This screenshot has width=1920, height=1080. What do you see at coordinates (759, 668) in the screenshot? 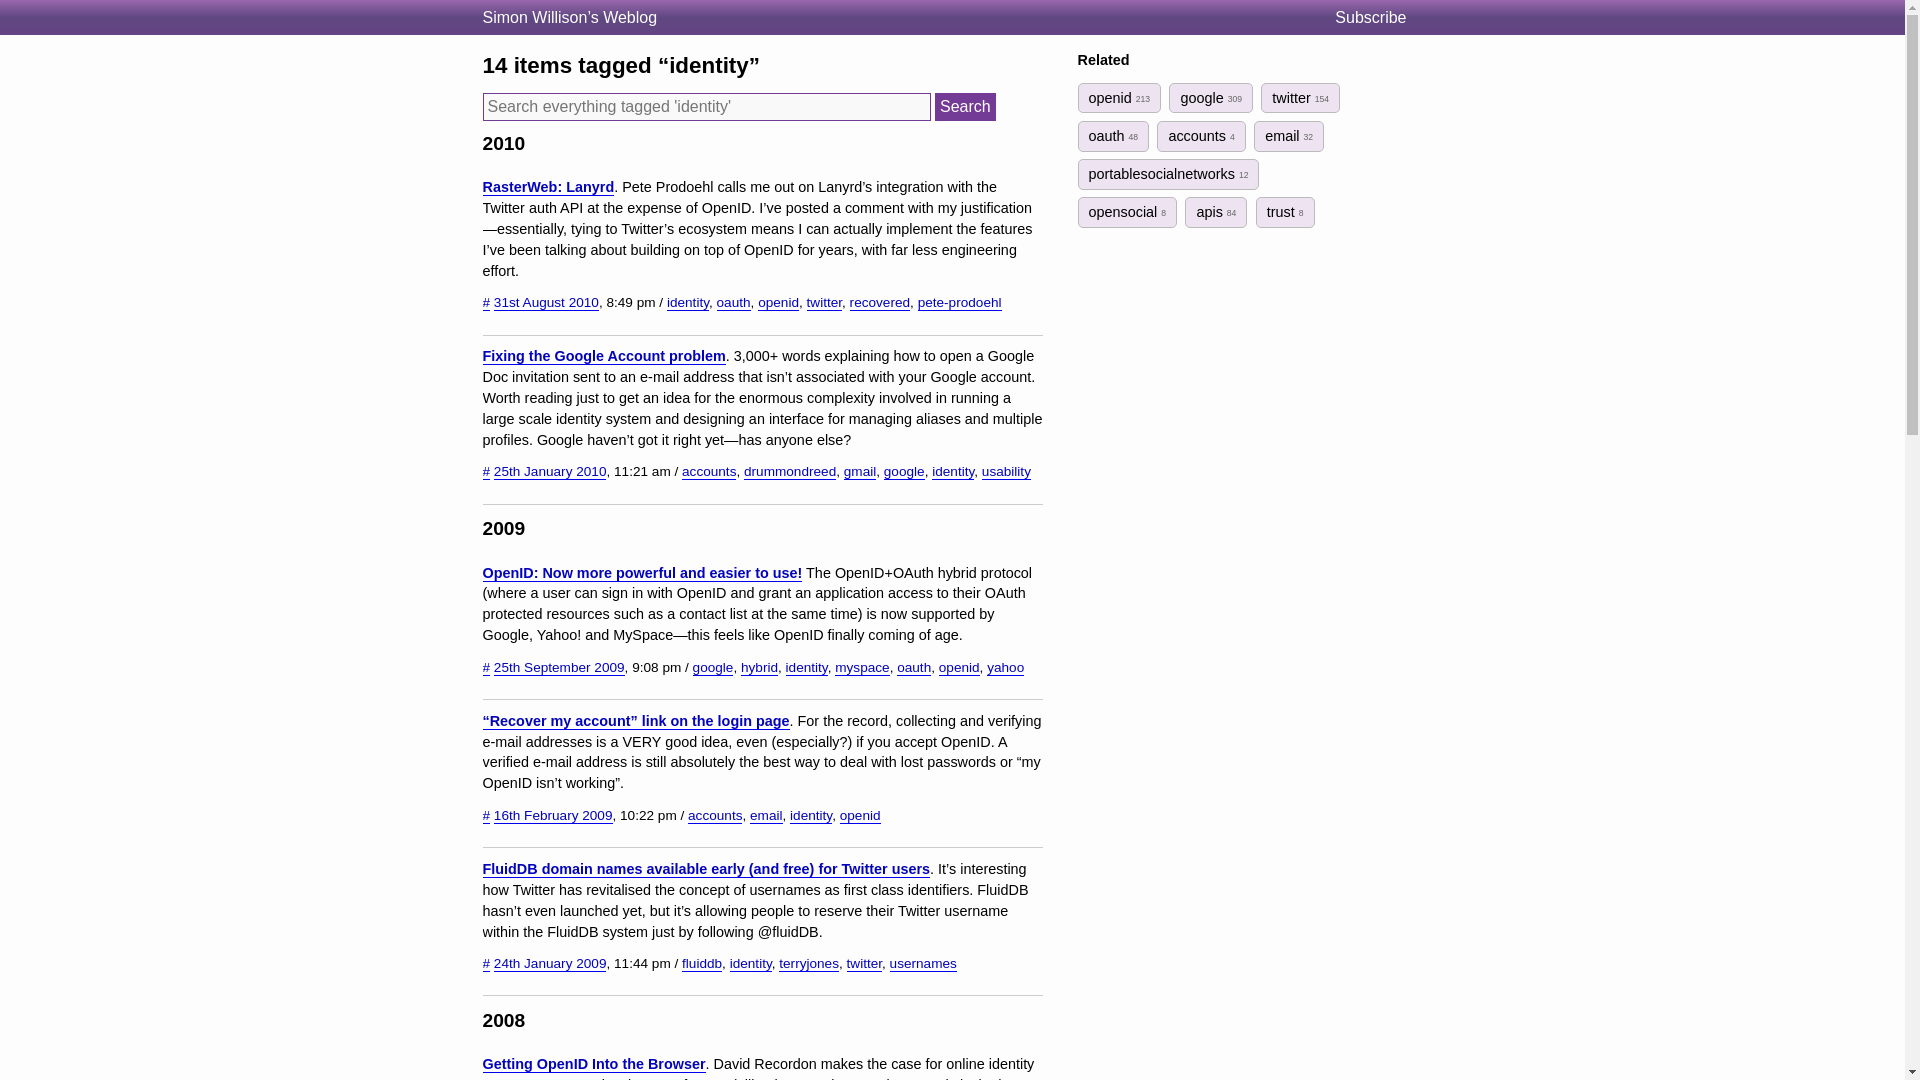
I see `hybrid` at bounding box center [759, 668].